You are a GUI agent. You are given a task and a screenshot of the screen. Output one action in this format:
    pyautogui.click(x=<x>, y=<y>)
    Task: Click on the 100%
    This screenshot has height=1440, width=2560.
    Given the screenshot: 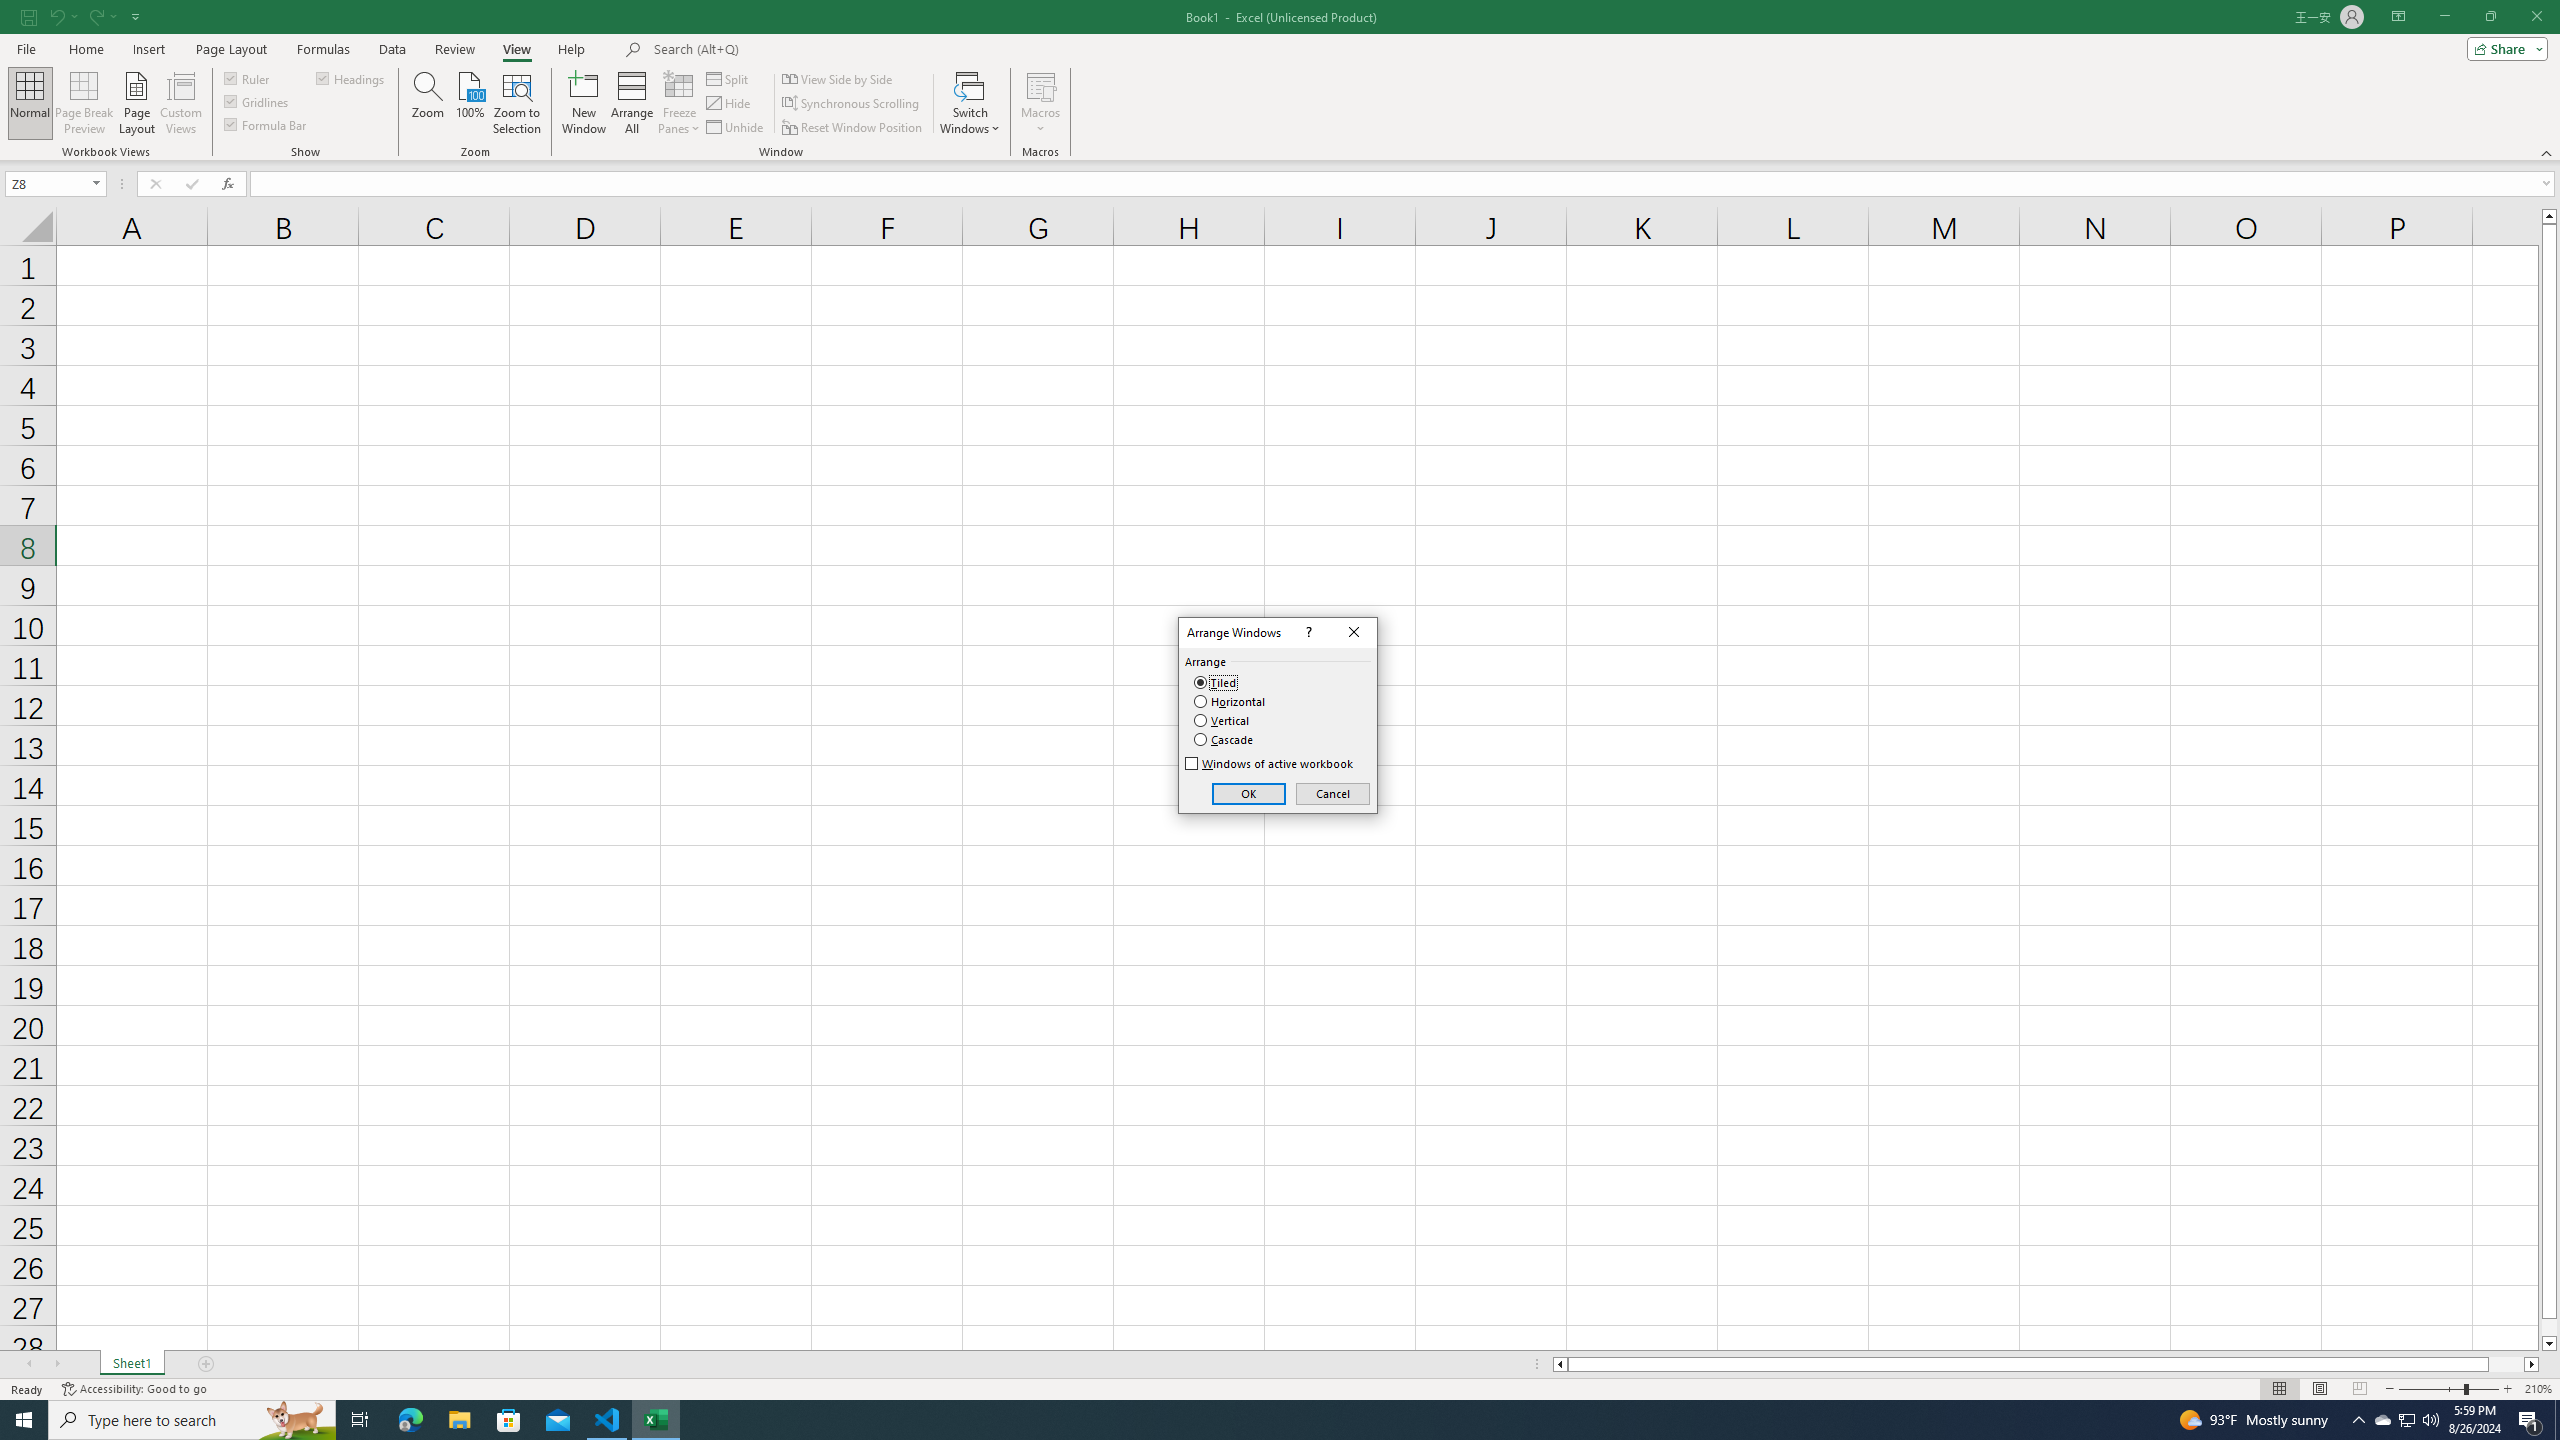 What is the action you would take?
    pyautogui.click(x=470, y=103)
    